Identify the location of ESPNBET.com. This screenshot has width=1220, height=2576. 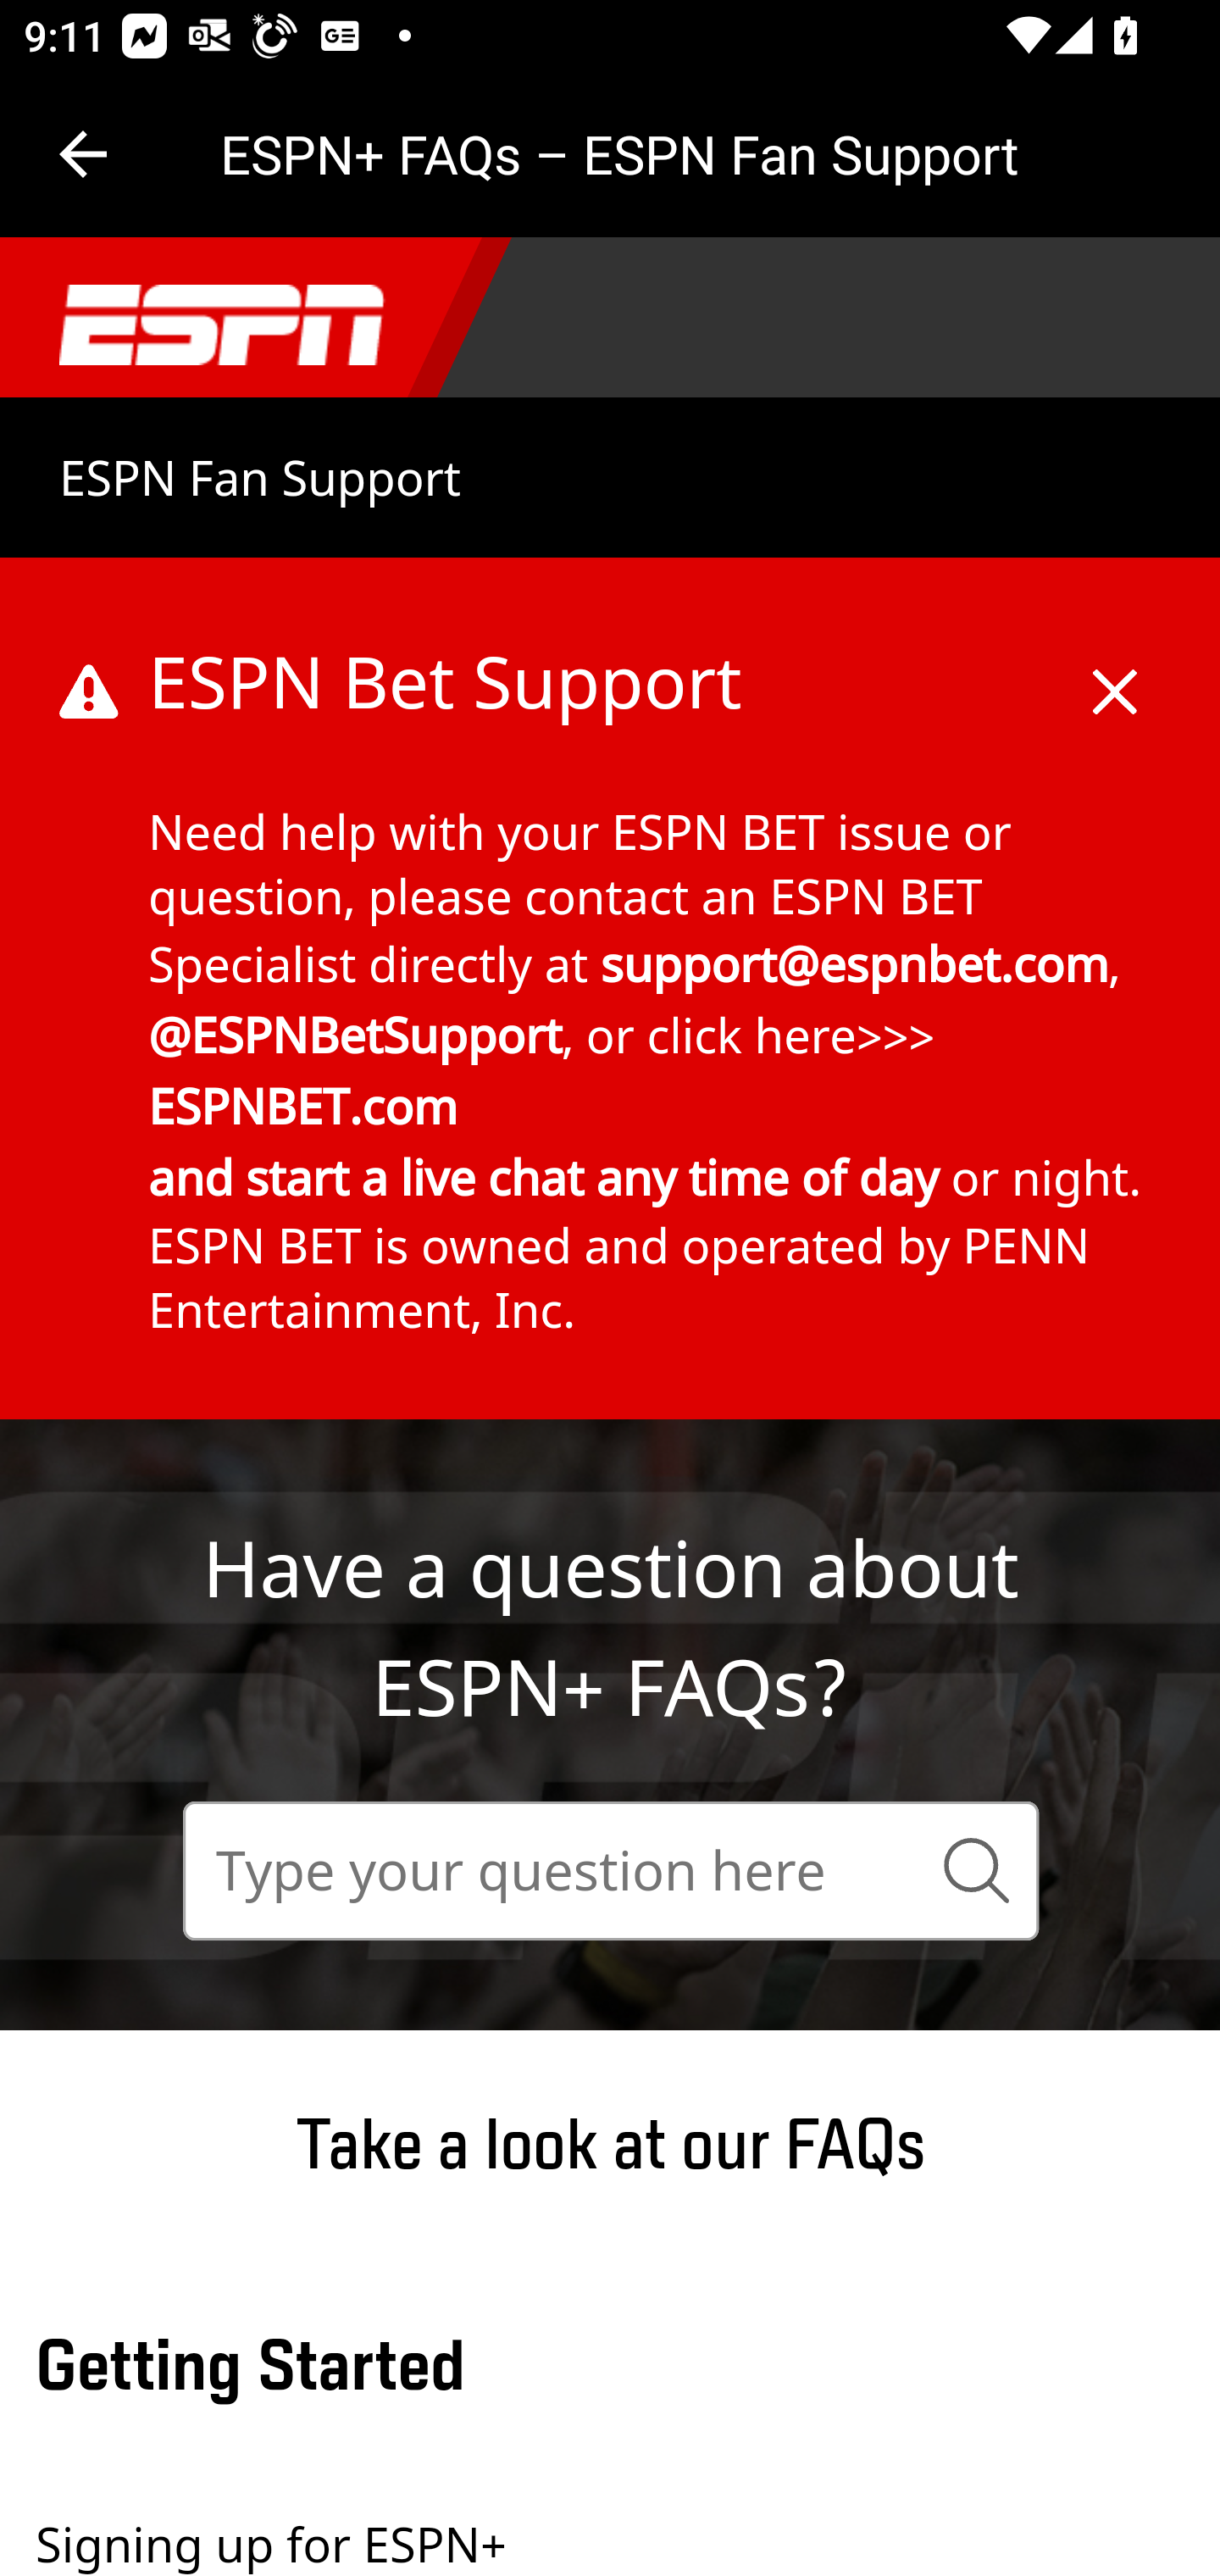
(303, 1105).